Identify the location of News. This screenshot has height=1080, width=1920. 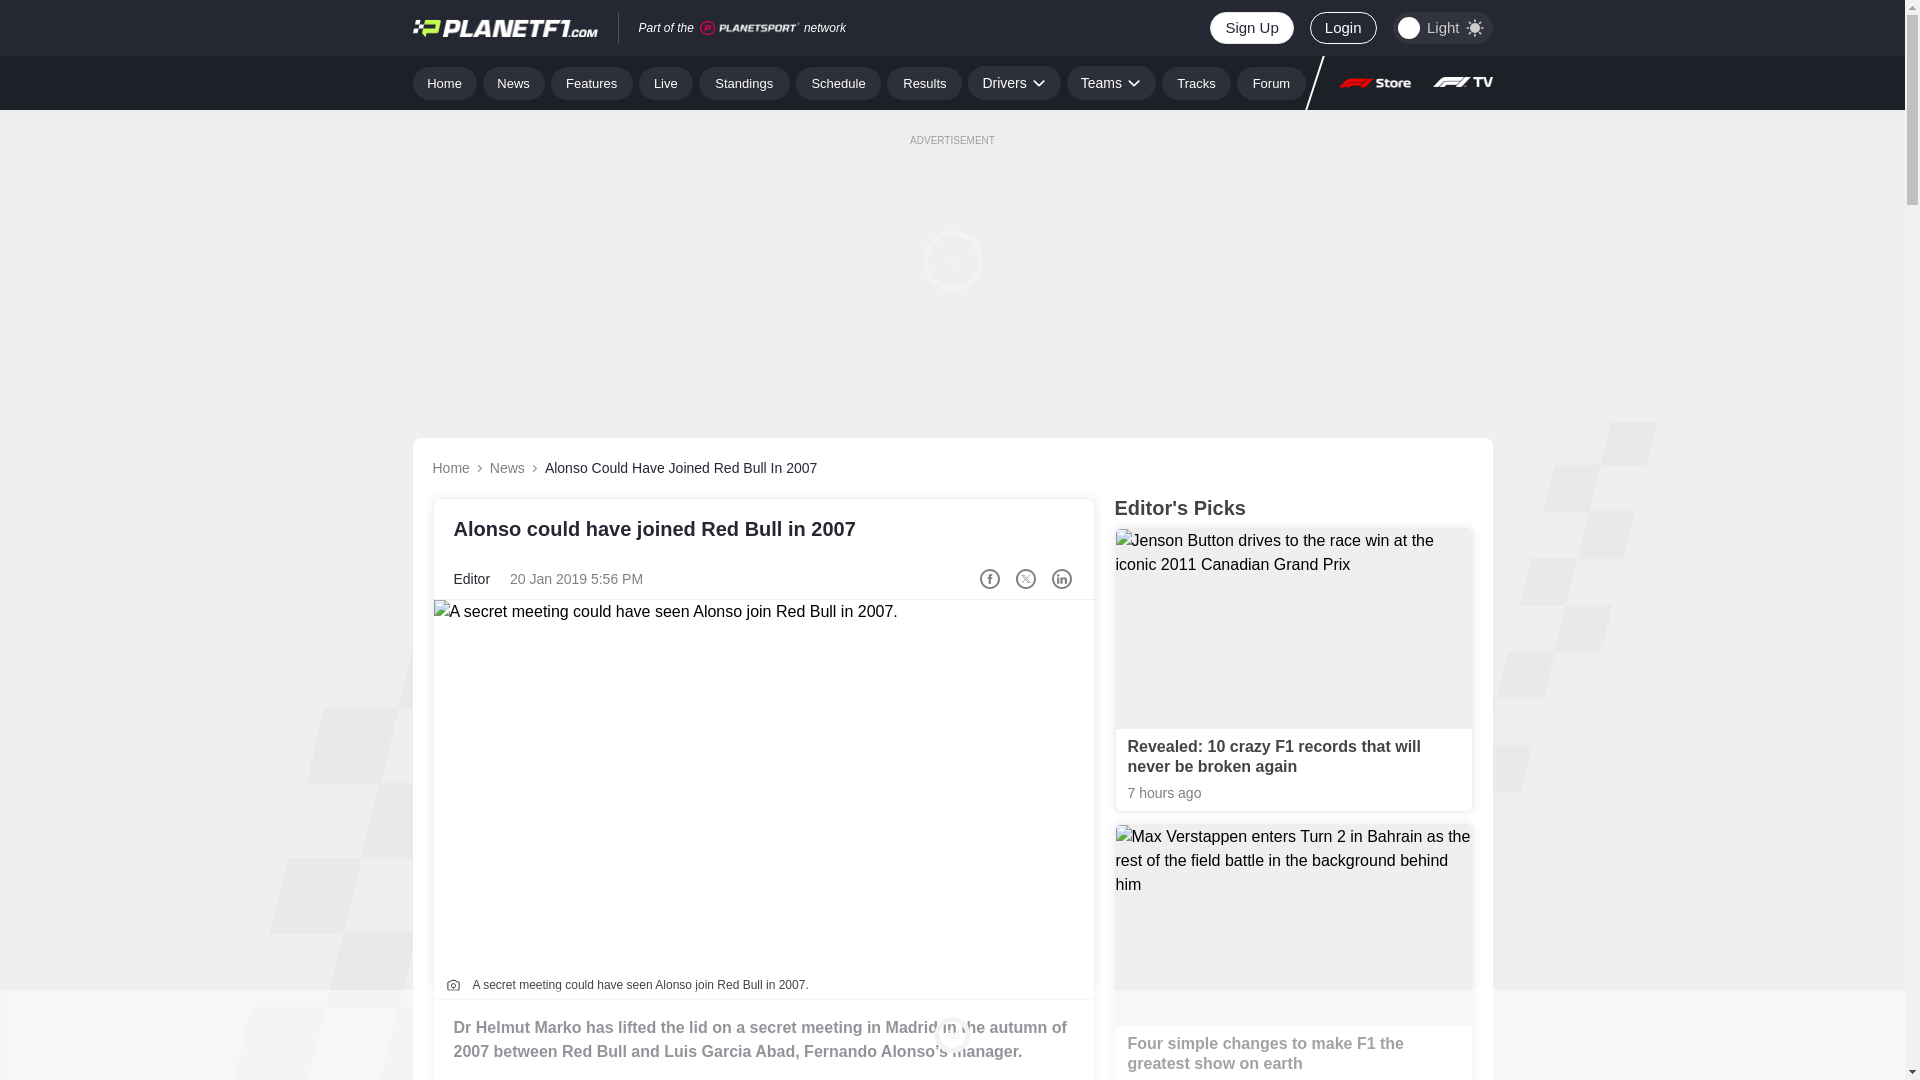
(514, 82).